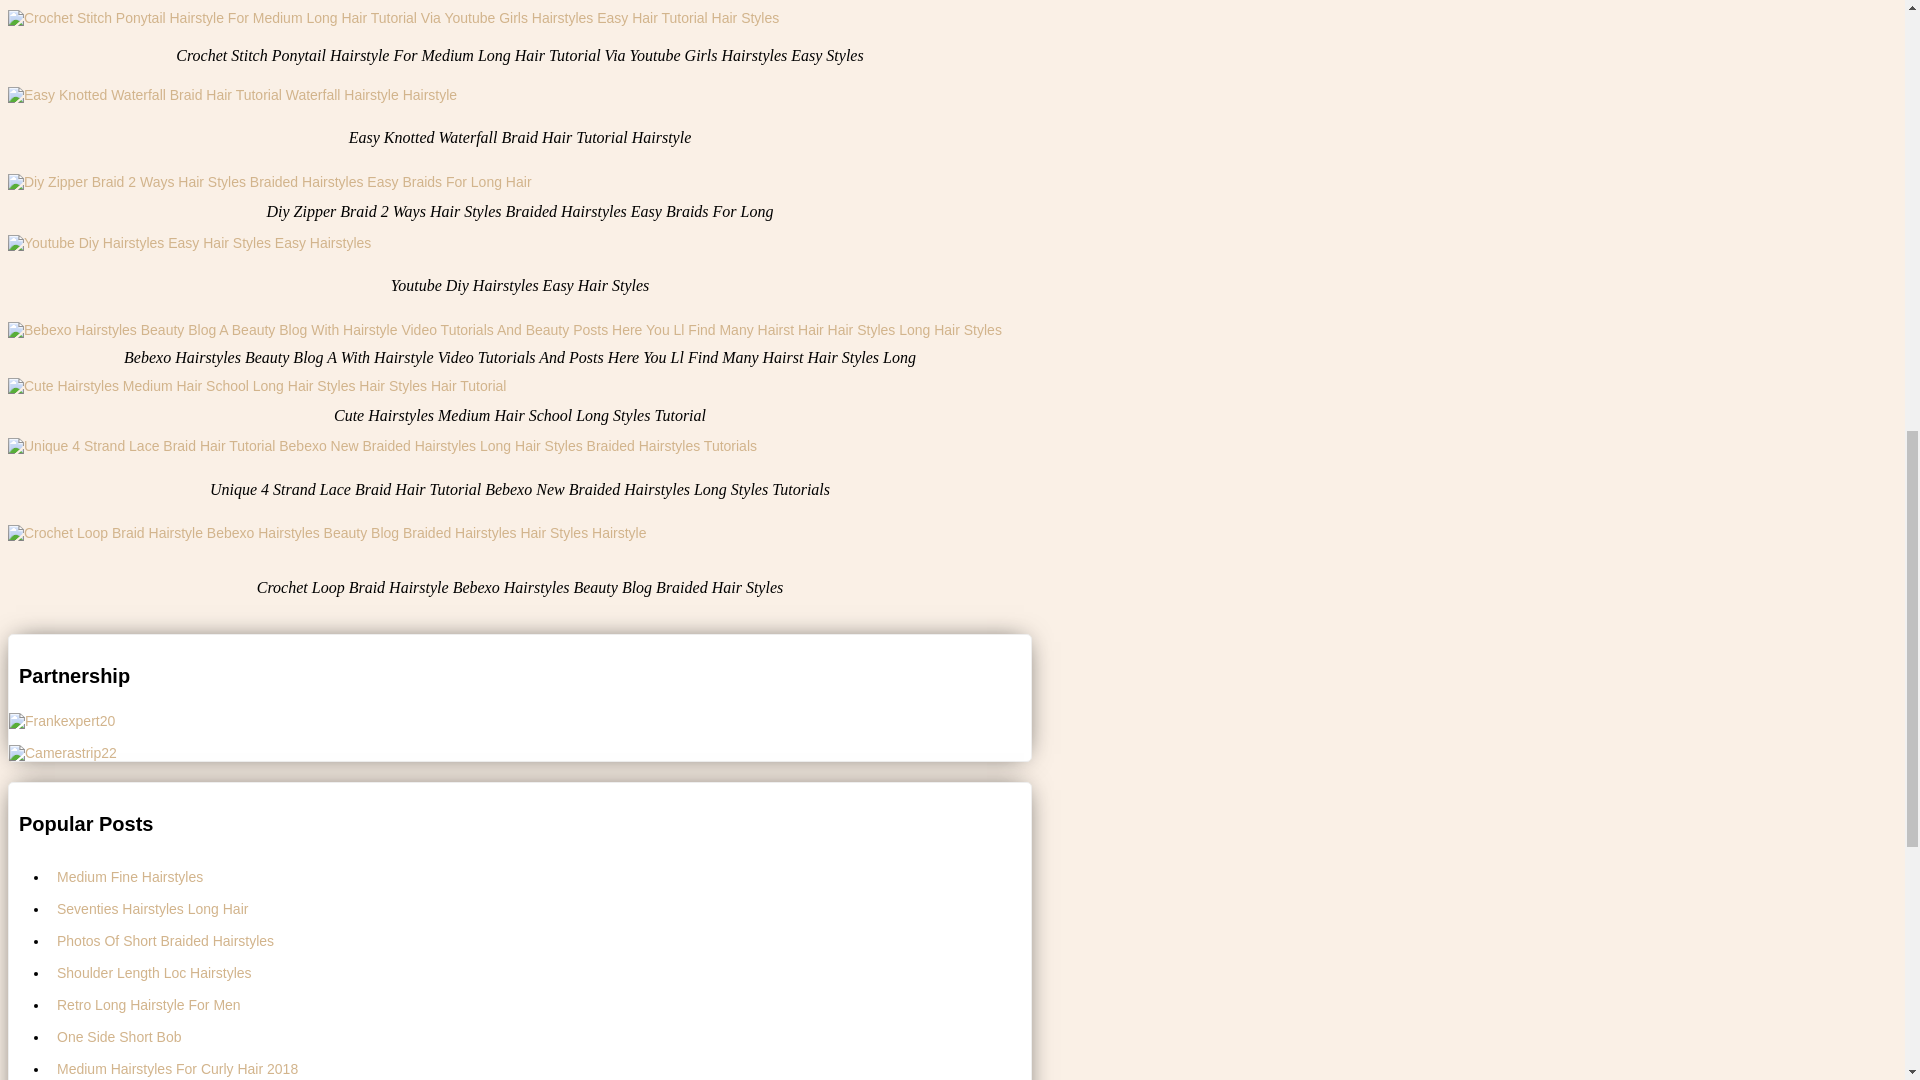 The height and width of the screenshot is (1080, 1920). I want to click on Medium Hairstyles For Curly Hair 2018, so click(540, 1066).